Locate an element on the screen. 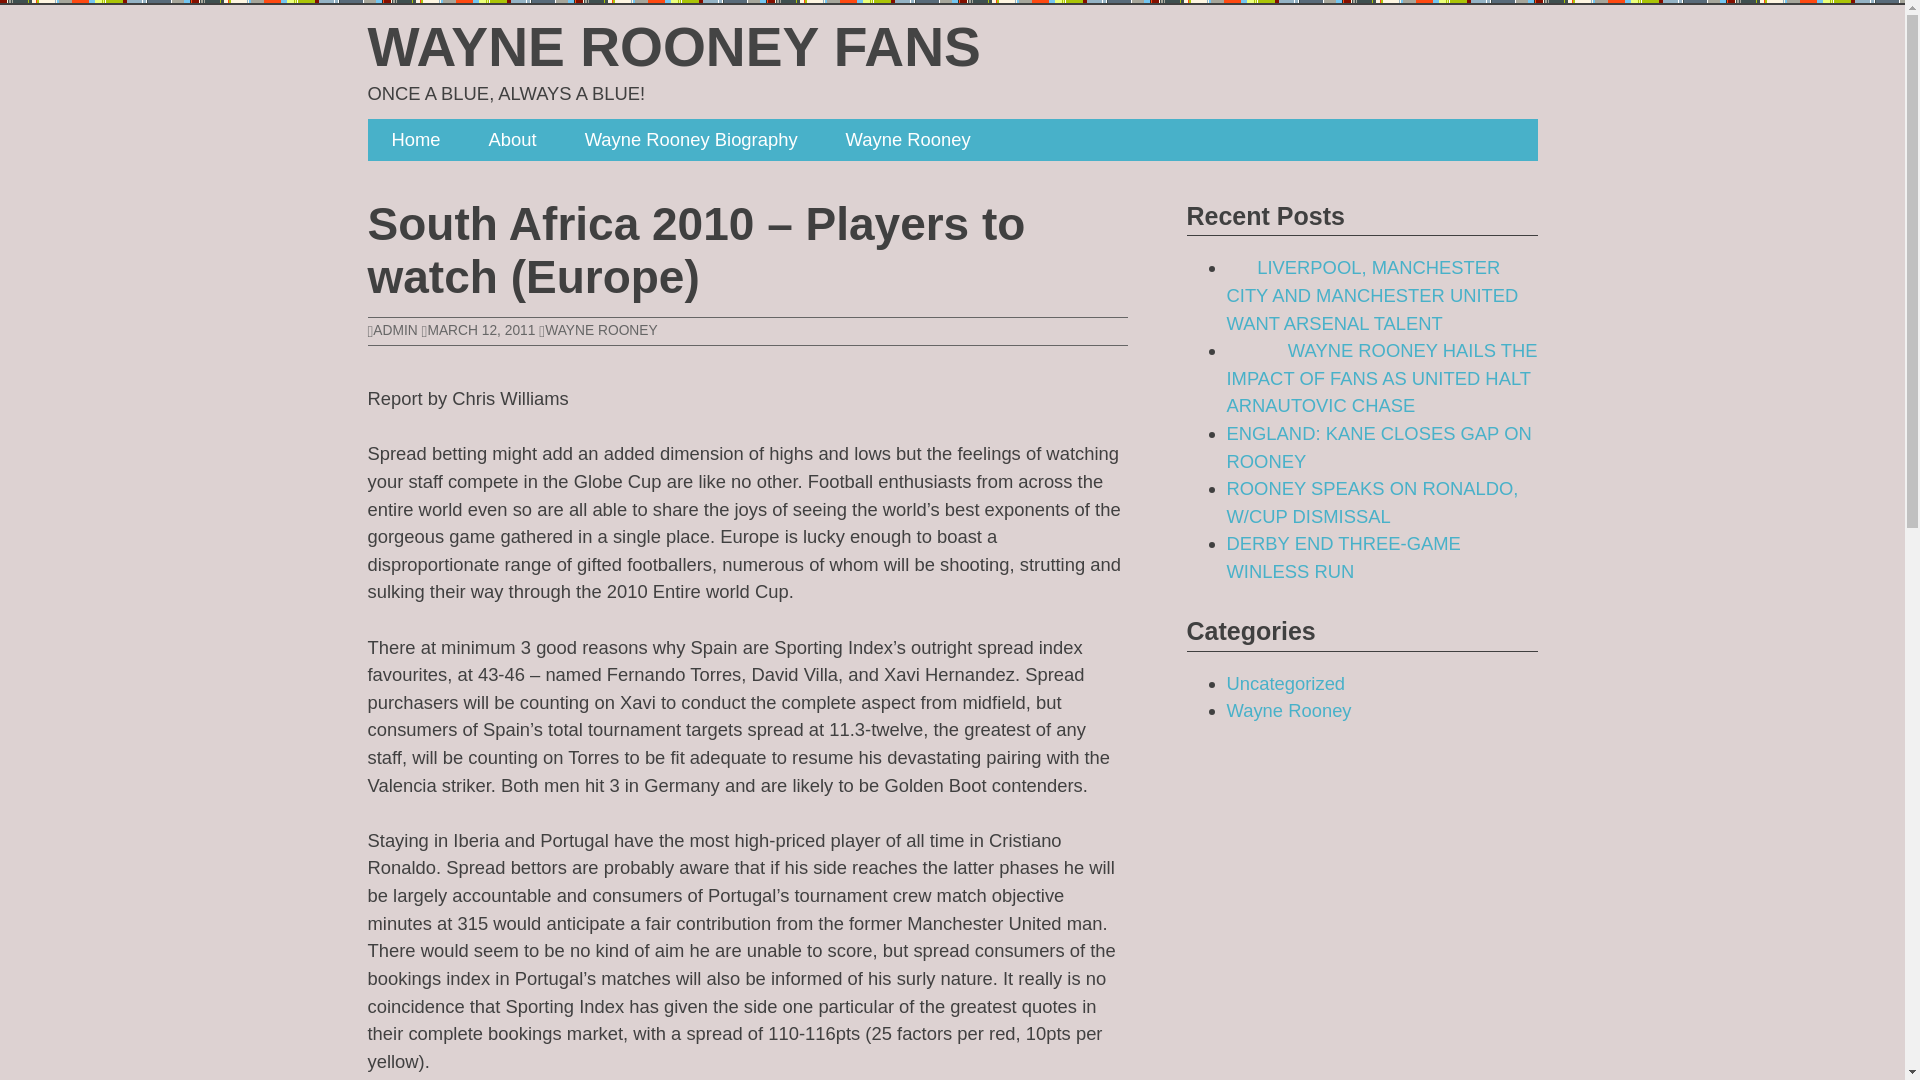  WAYNE ROONEY is located at coordinates (600, 330).